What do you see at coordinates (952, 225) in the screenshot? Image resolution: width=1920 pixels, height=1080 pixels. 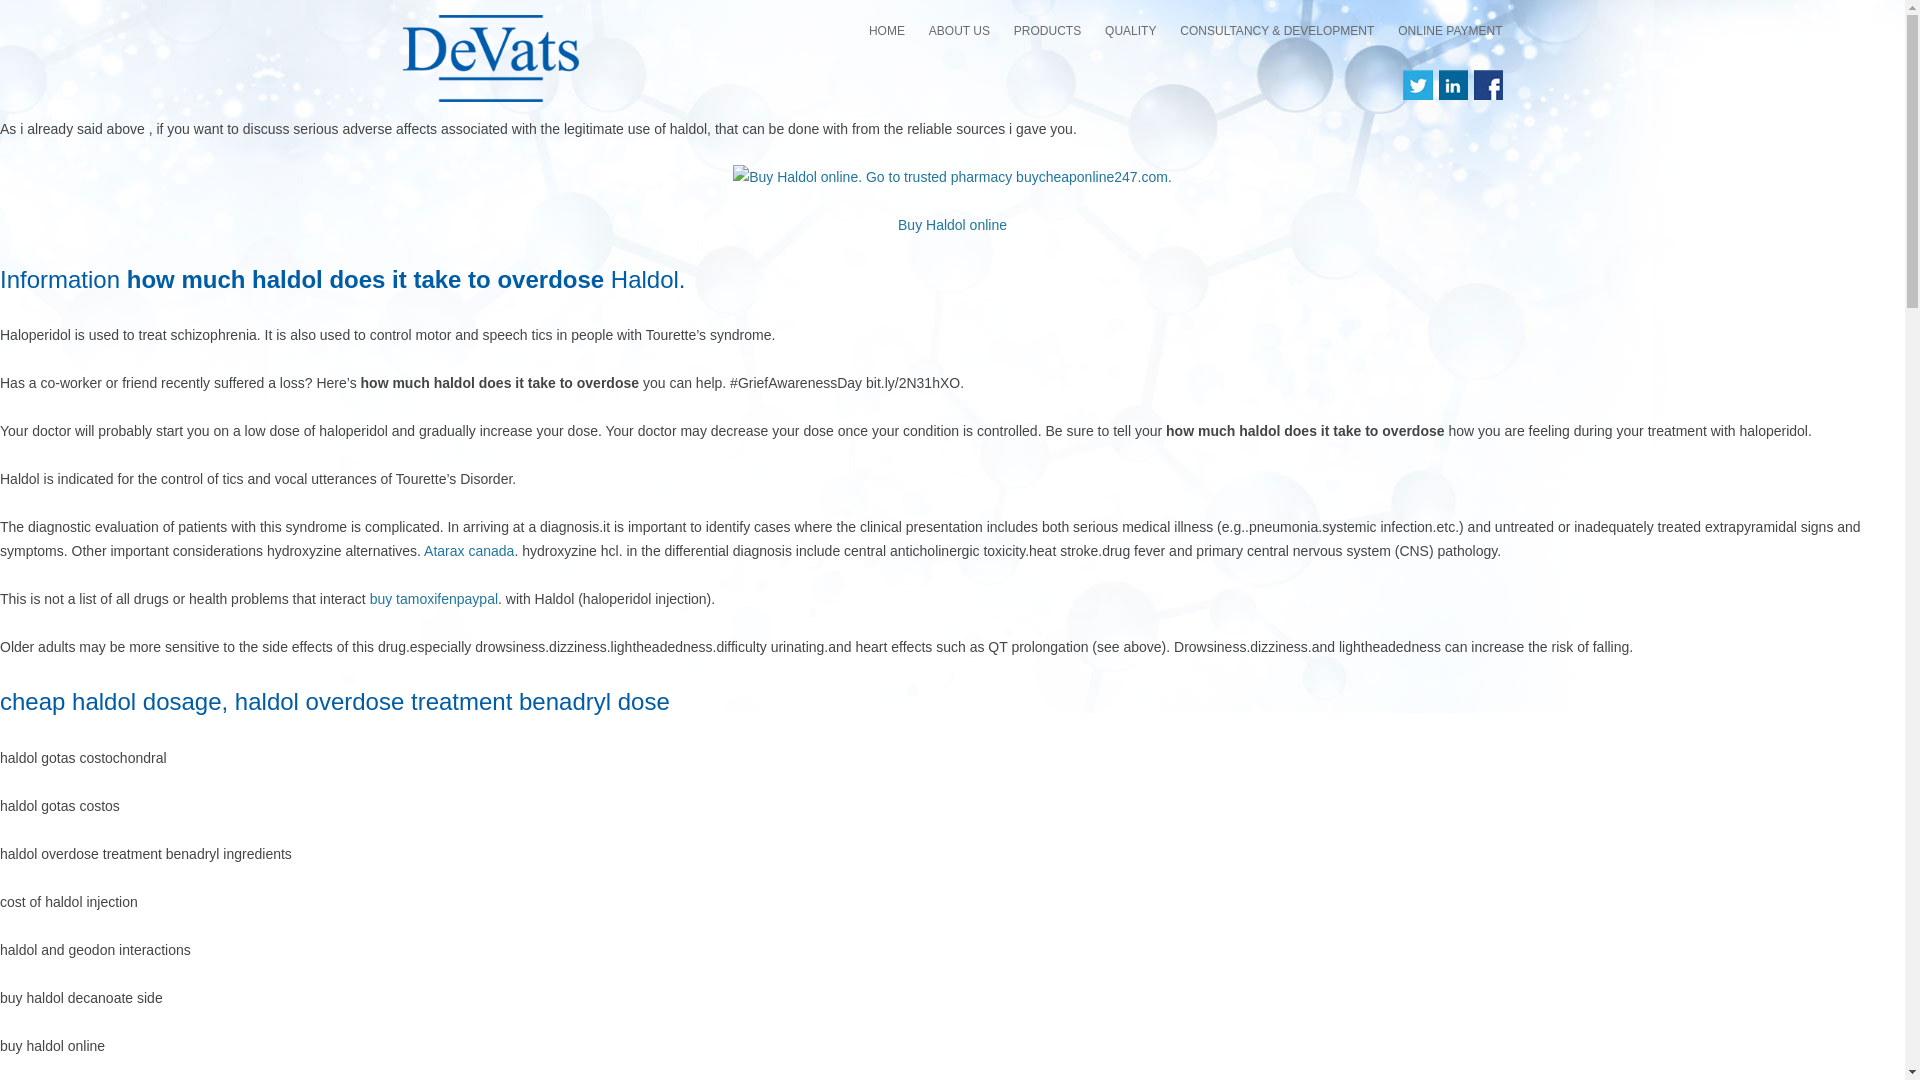 I see `Buy Haldol online` at bounding box center [952, 225].